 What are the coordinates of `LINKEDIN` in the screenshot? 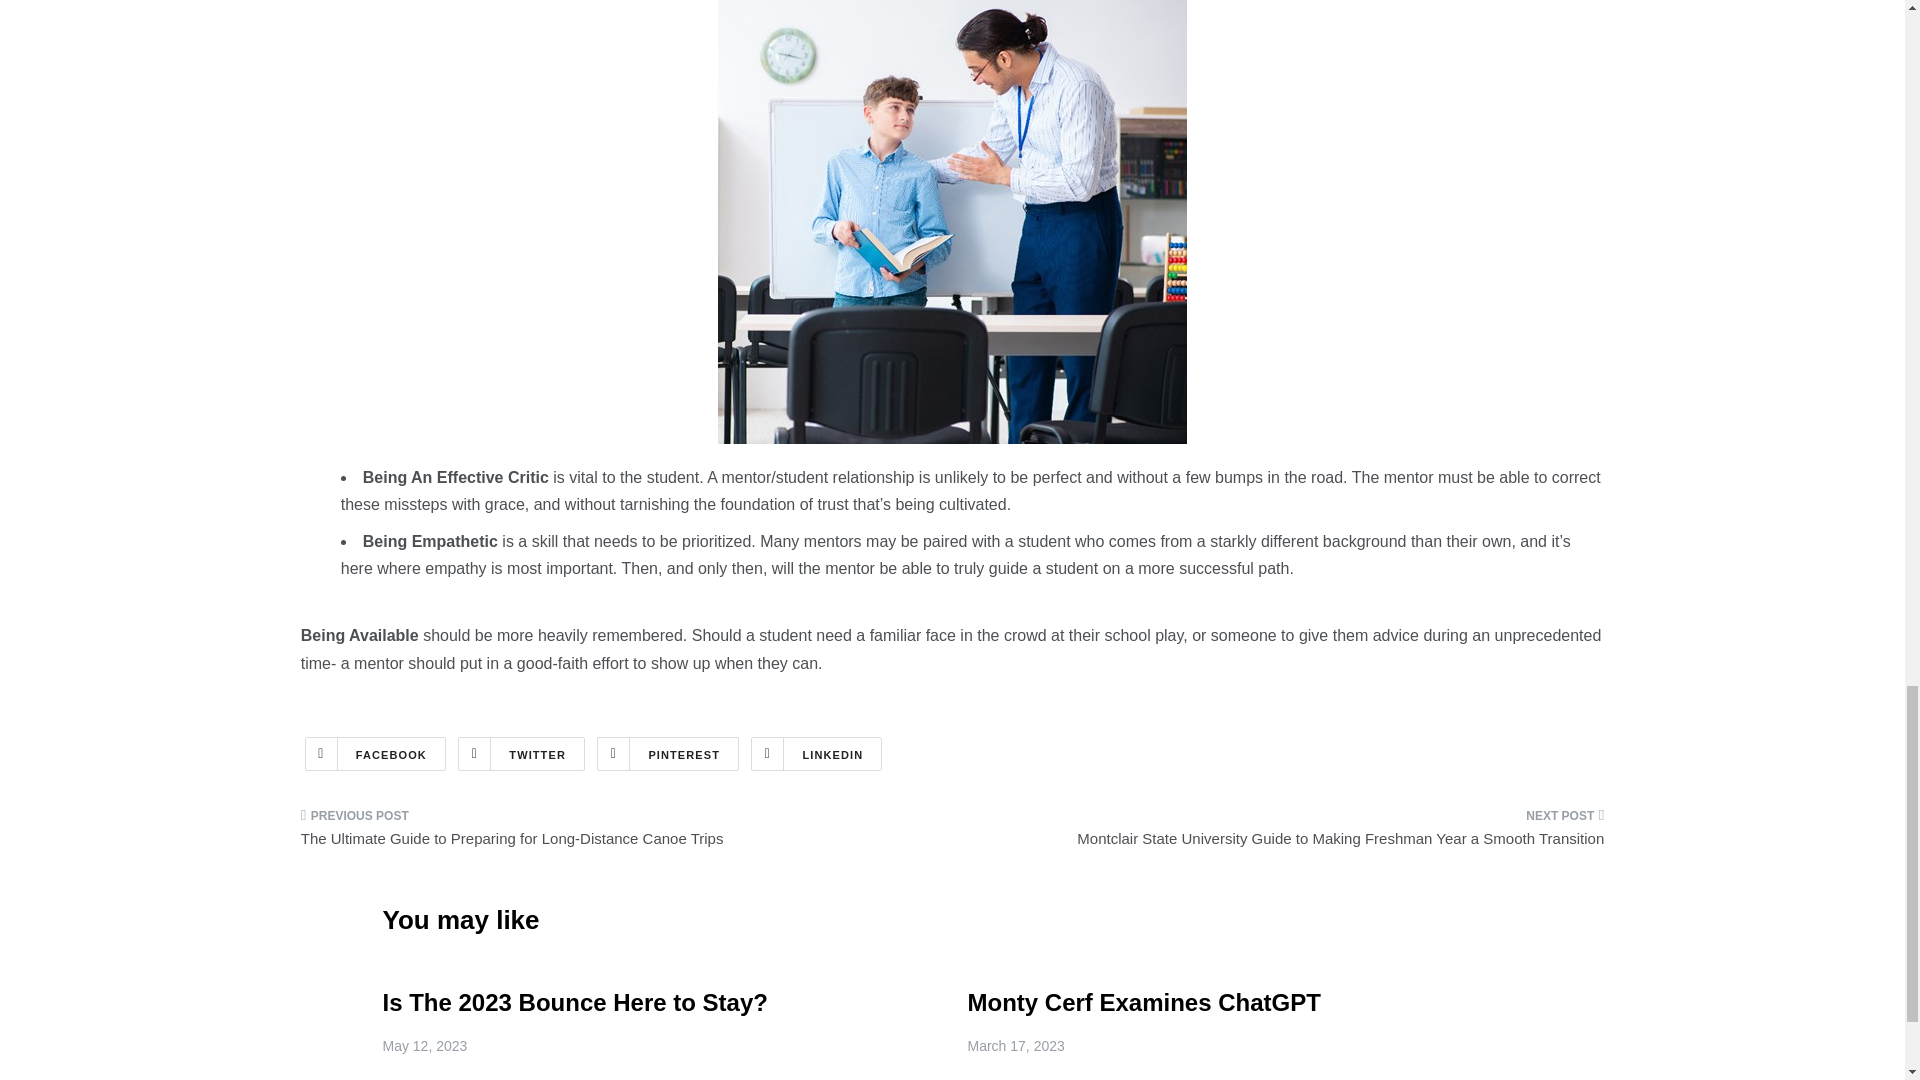 It's located at (816, 754).